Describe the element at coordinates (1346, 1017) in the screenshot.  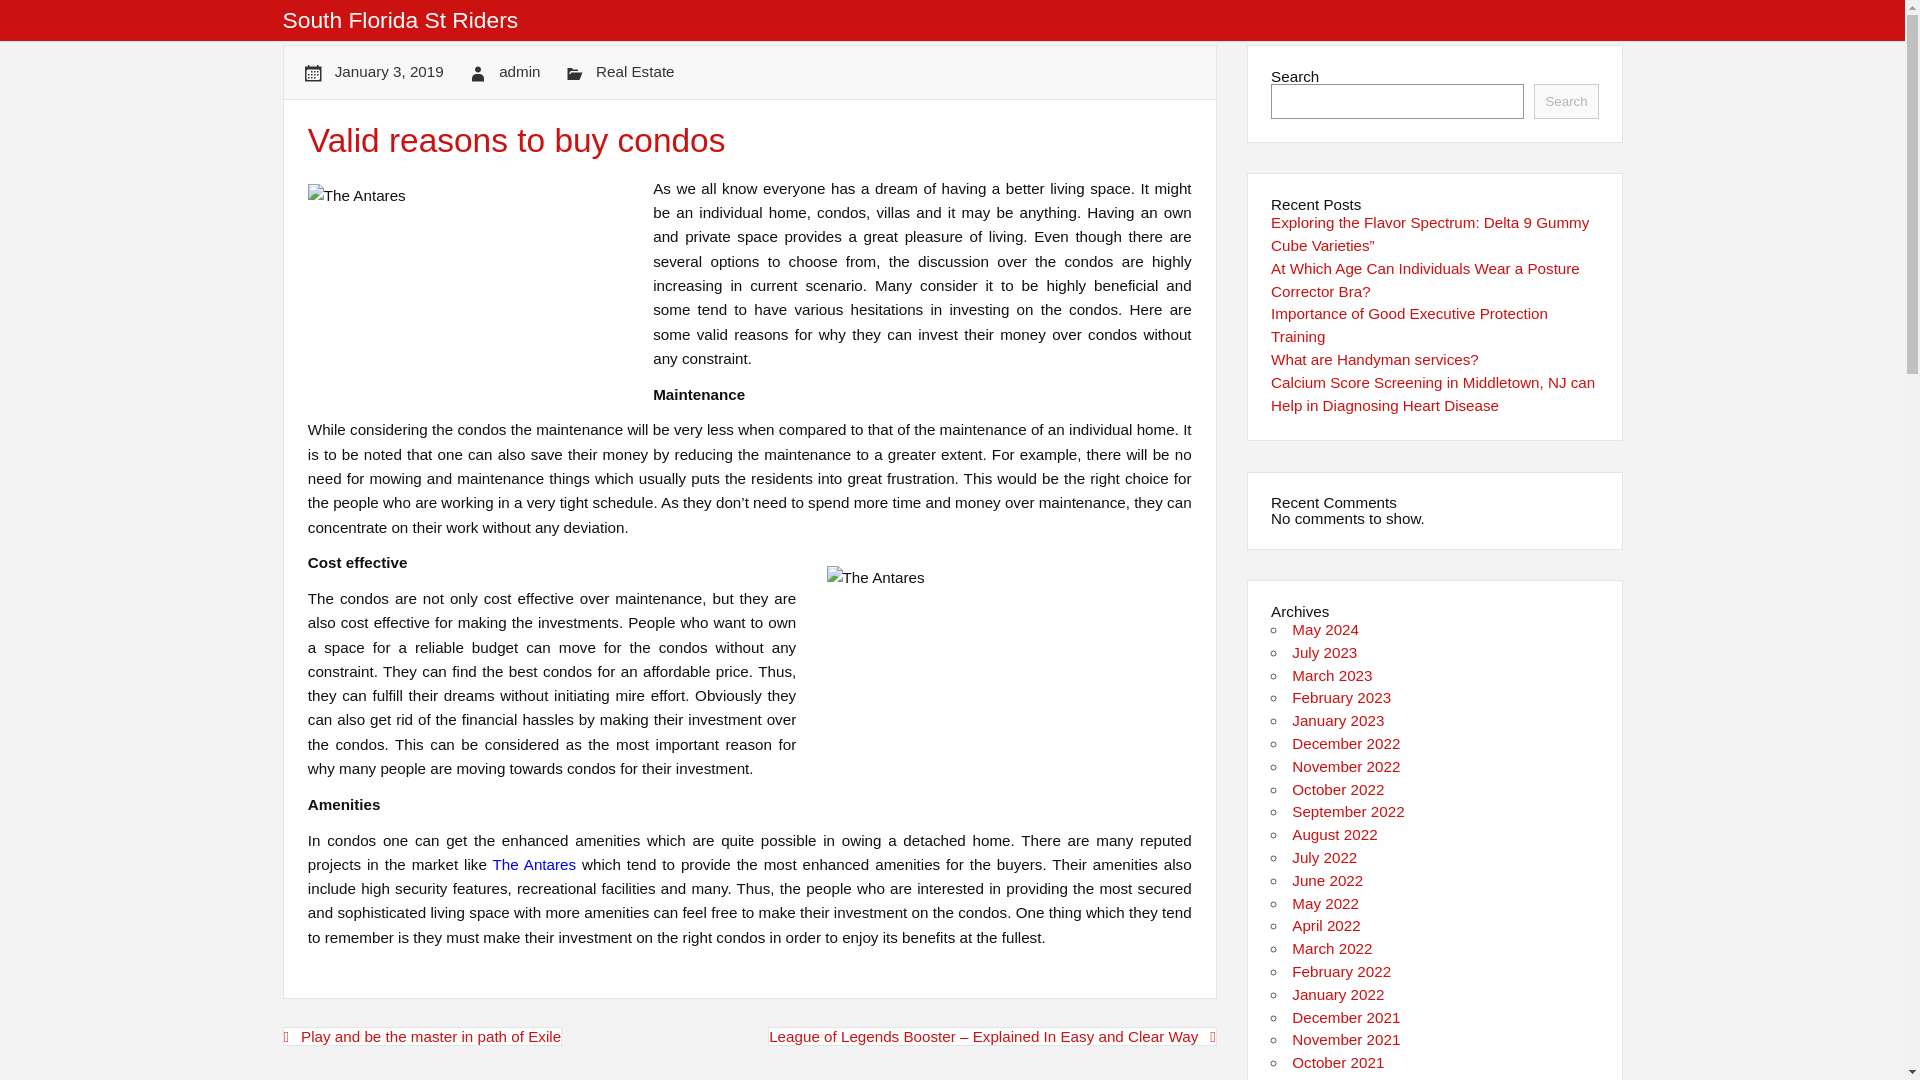
I see `December 2021` at that location.